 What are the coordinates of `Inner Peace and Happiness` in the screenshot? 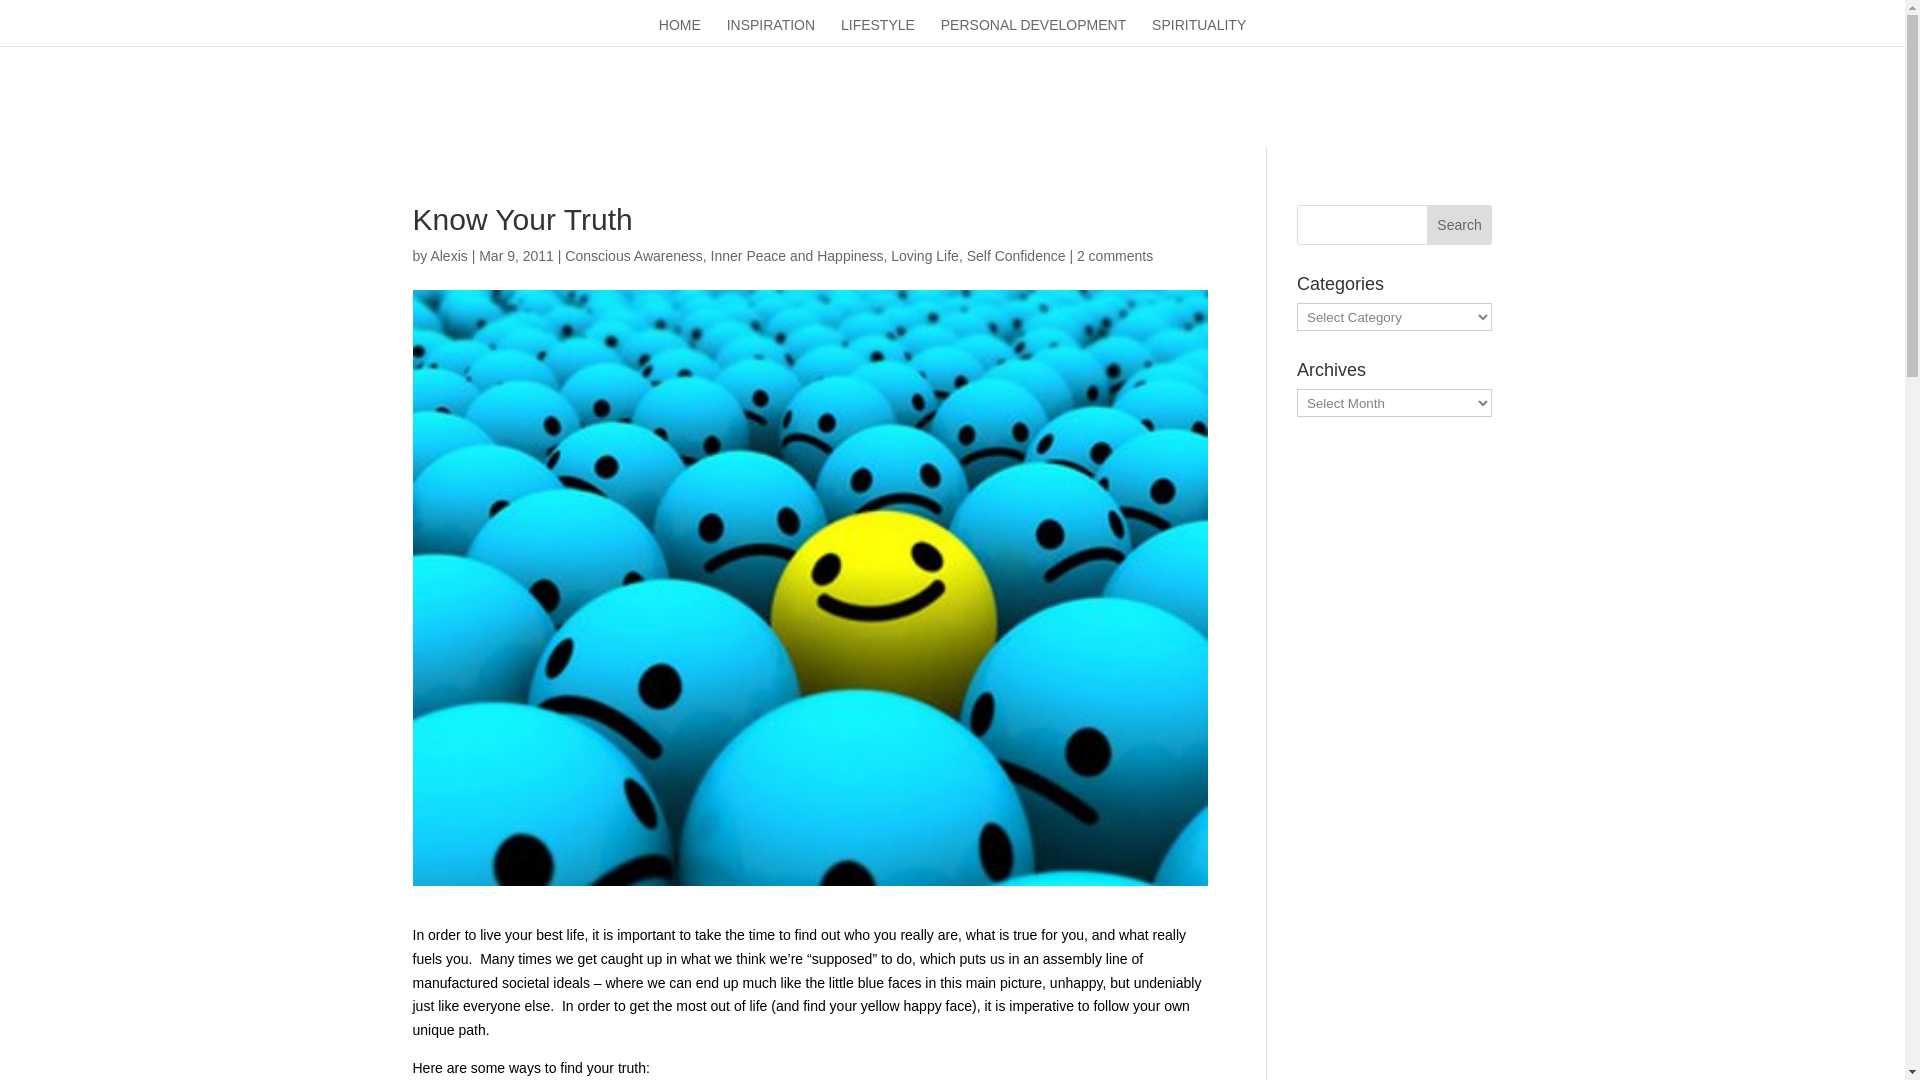 It's located at (796, 256).